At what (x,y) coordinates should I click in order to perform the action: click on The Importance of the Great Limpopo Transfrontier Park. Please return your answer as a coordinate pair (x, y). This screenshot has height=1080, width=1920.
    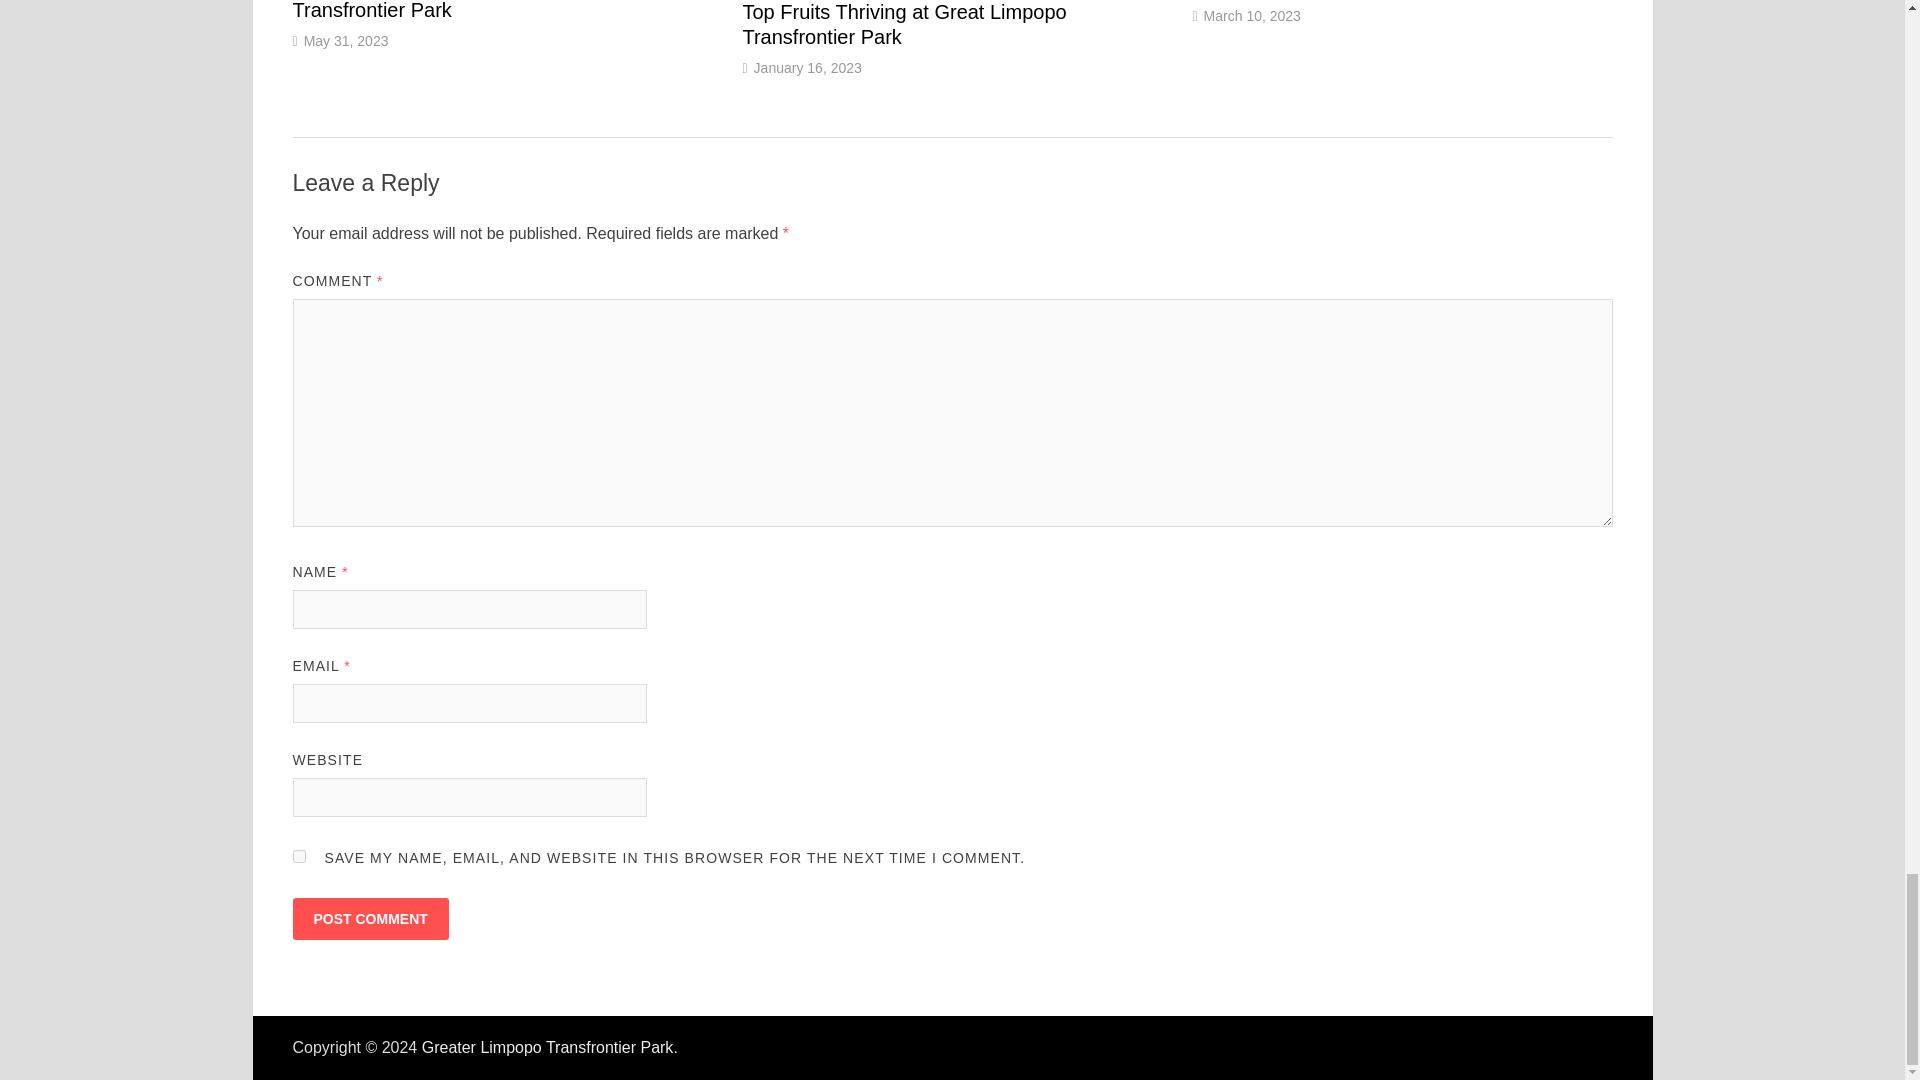
    Looking at the image, I should click on (458, 10).